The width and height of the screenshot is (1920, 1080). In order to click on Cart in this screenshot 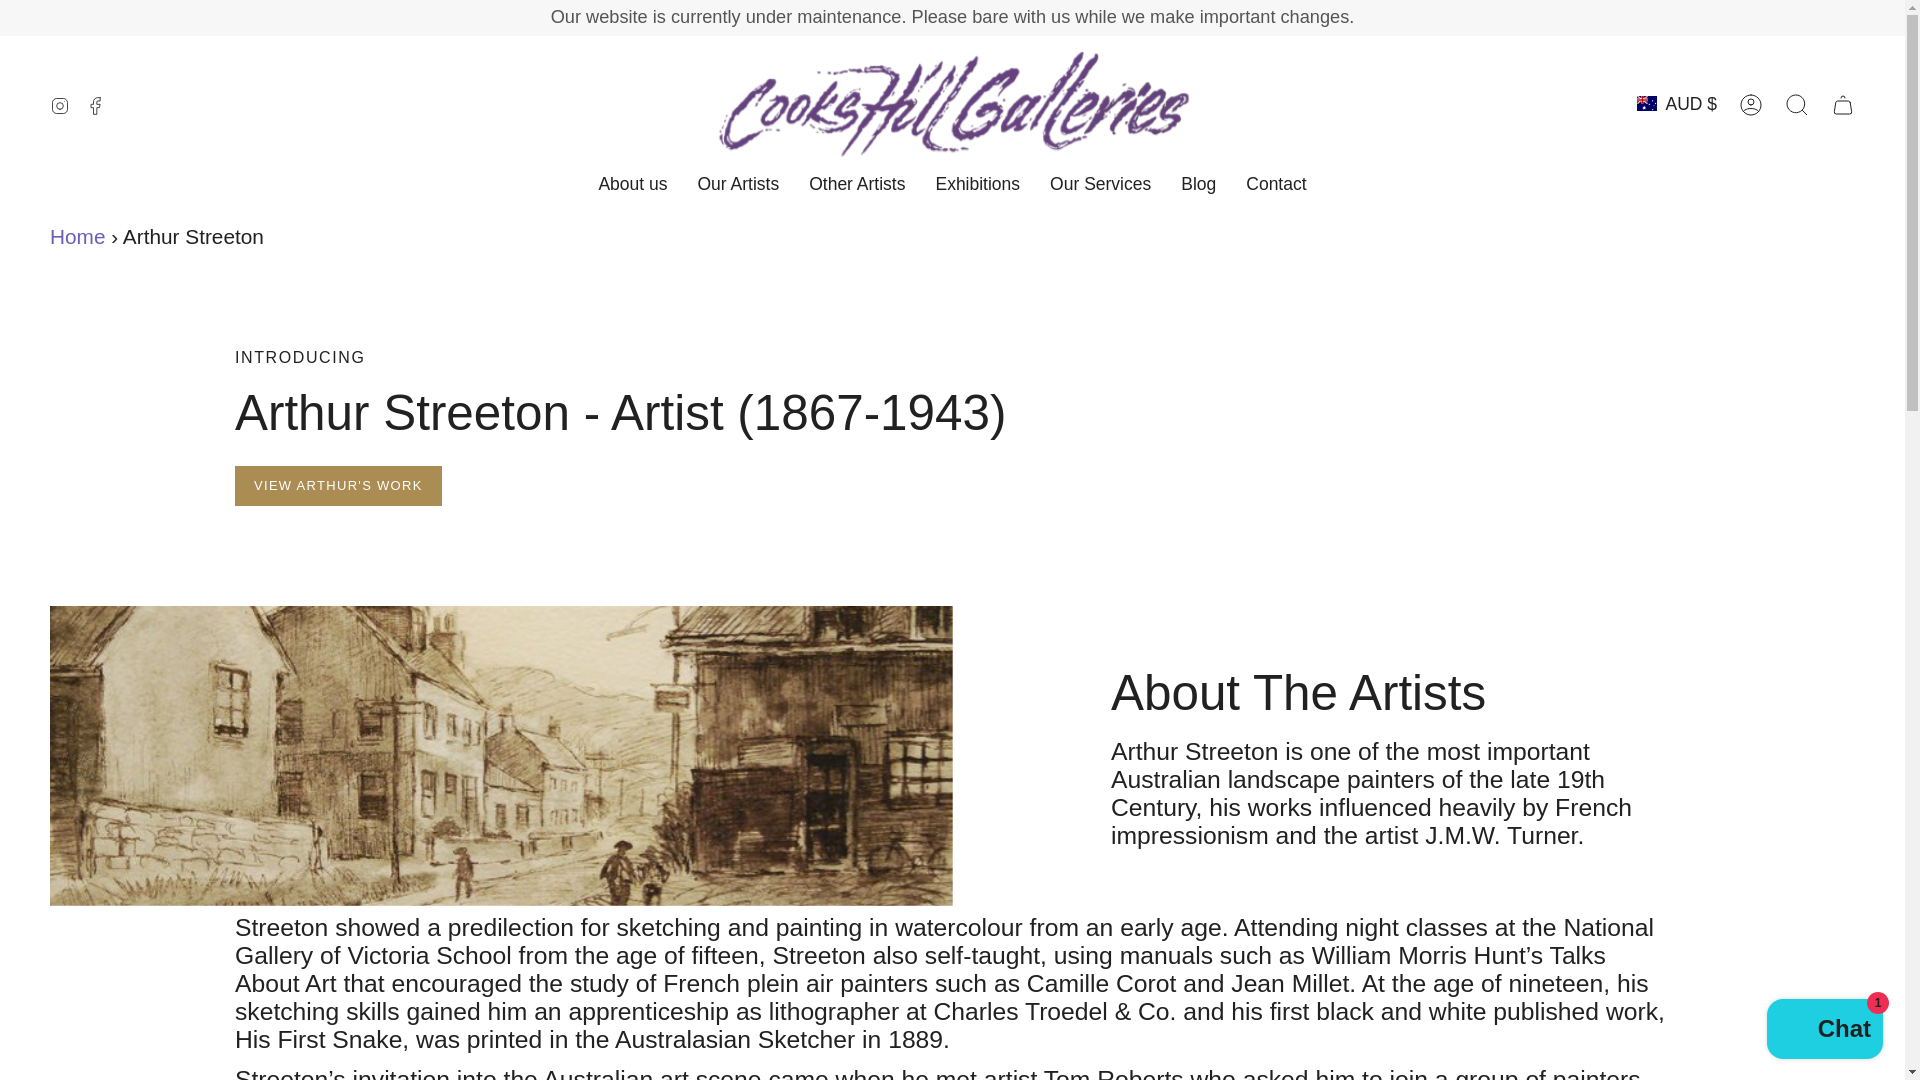, I will do `click(1843, 104)`.